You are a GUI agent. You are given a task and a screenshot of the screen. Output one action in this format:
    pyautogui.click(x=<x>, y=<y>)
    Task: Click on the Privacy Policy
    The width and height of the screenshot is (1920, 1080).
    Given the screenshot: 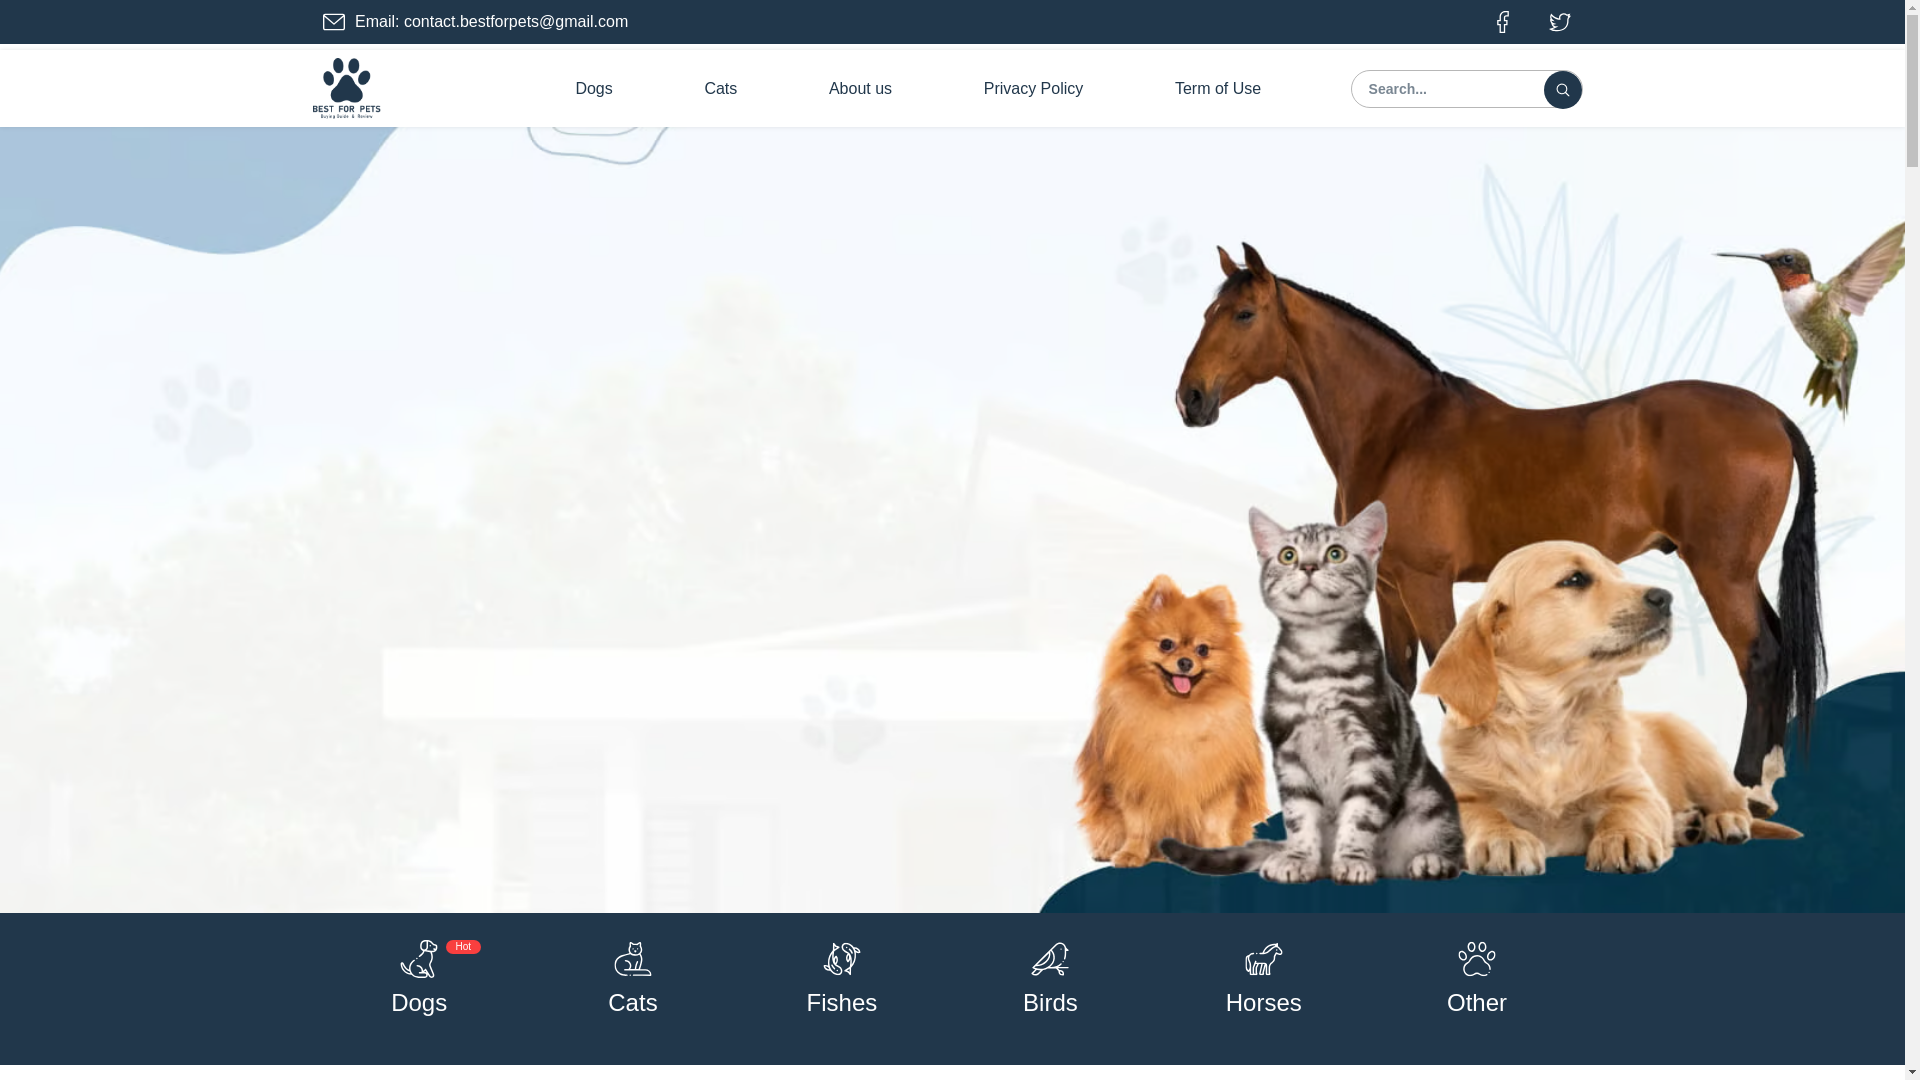 What is the action you would take?
    pyautogui.click(x=1033, y=88)
    